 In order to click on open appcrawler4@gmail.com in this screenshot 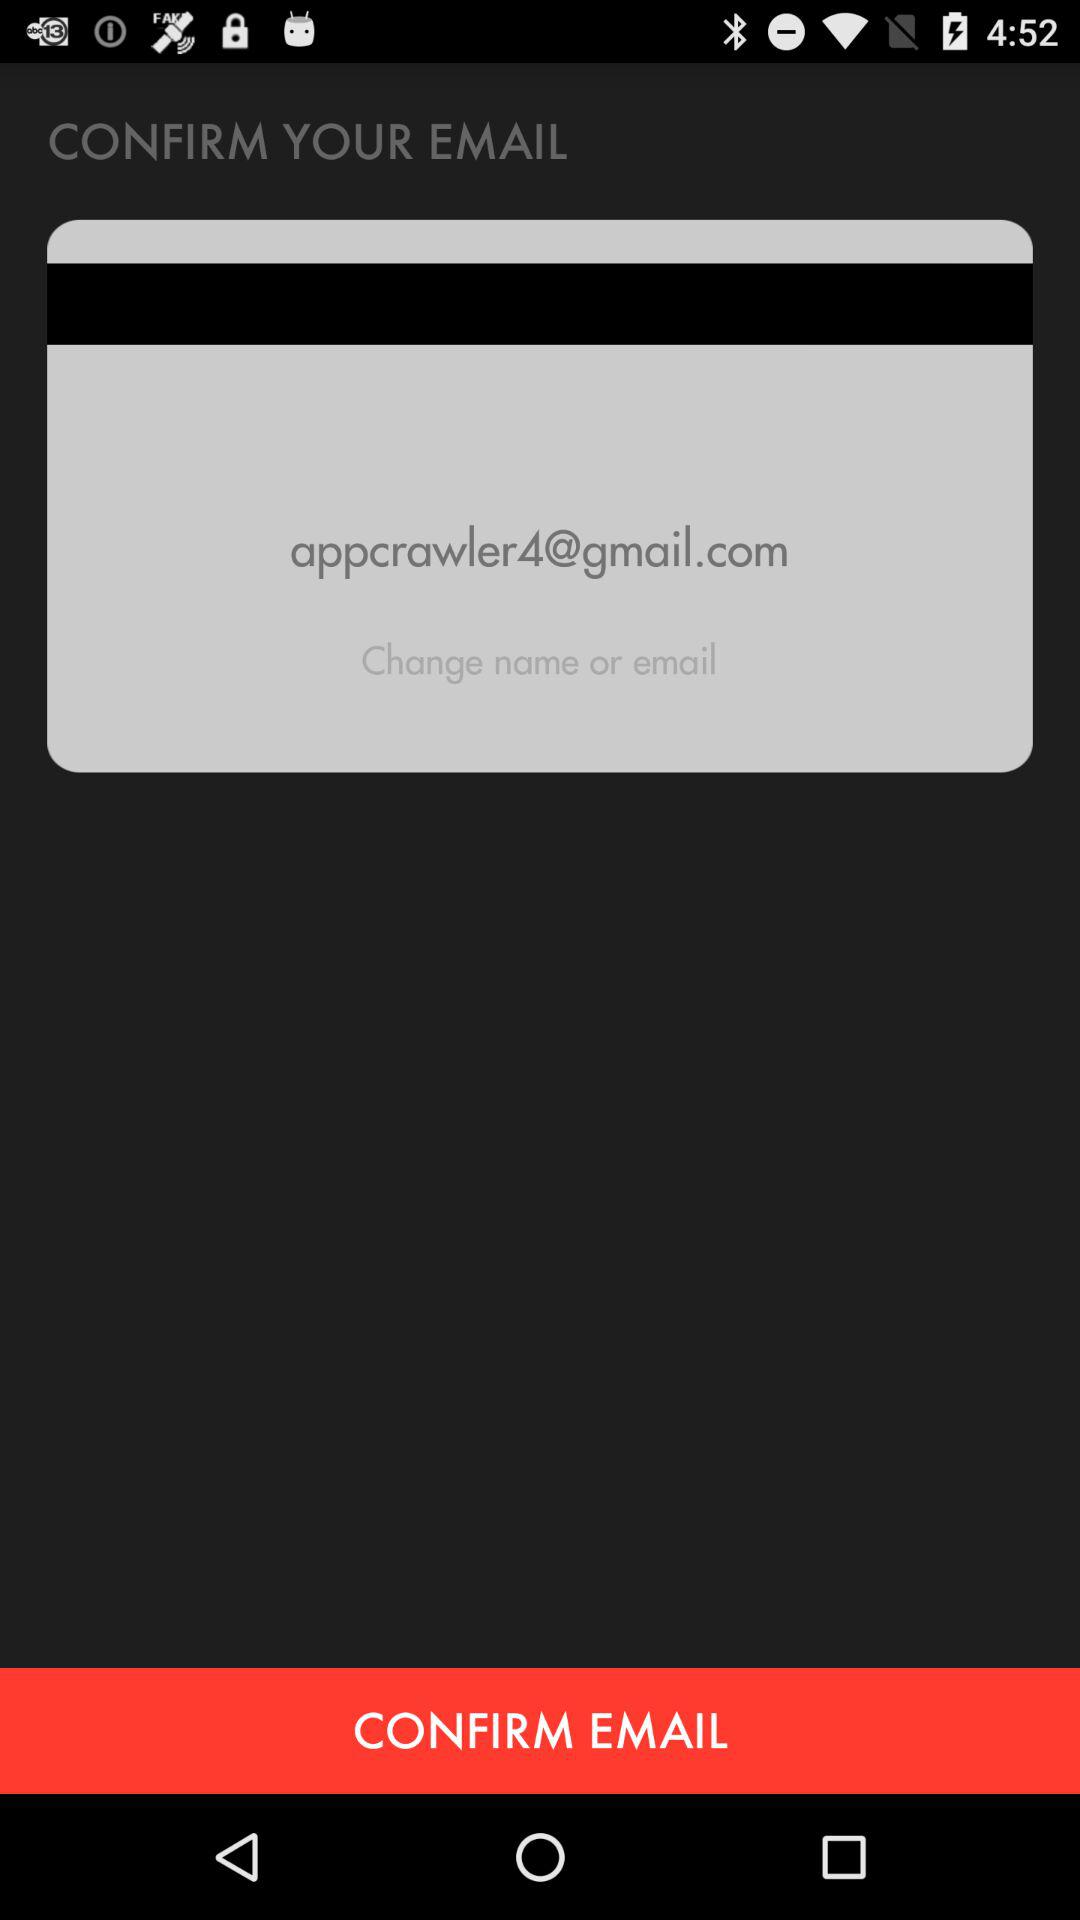, I will do `click(540, 548)`.